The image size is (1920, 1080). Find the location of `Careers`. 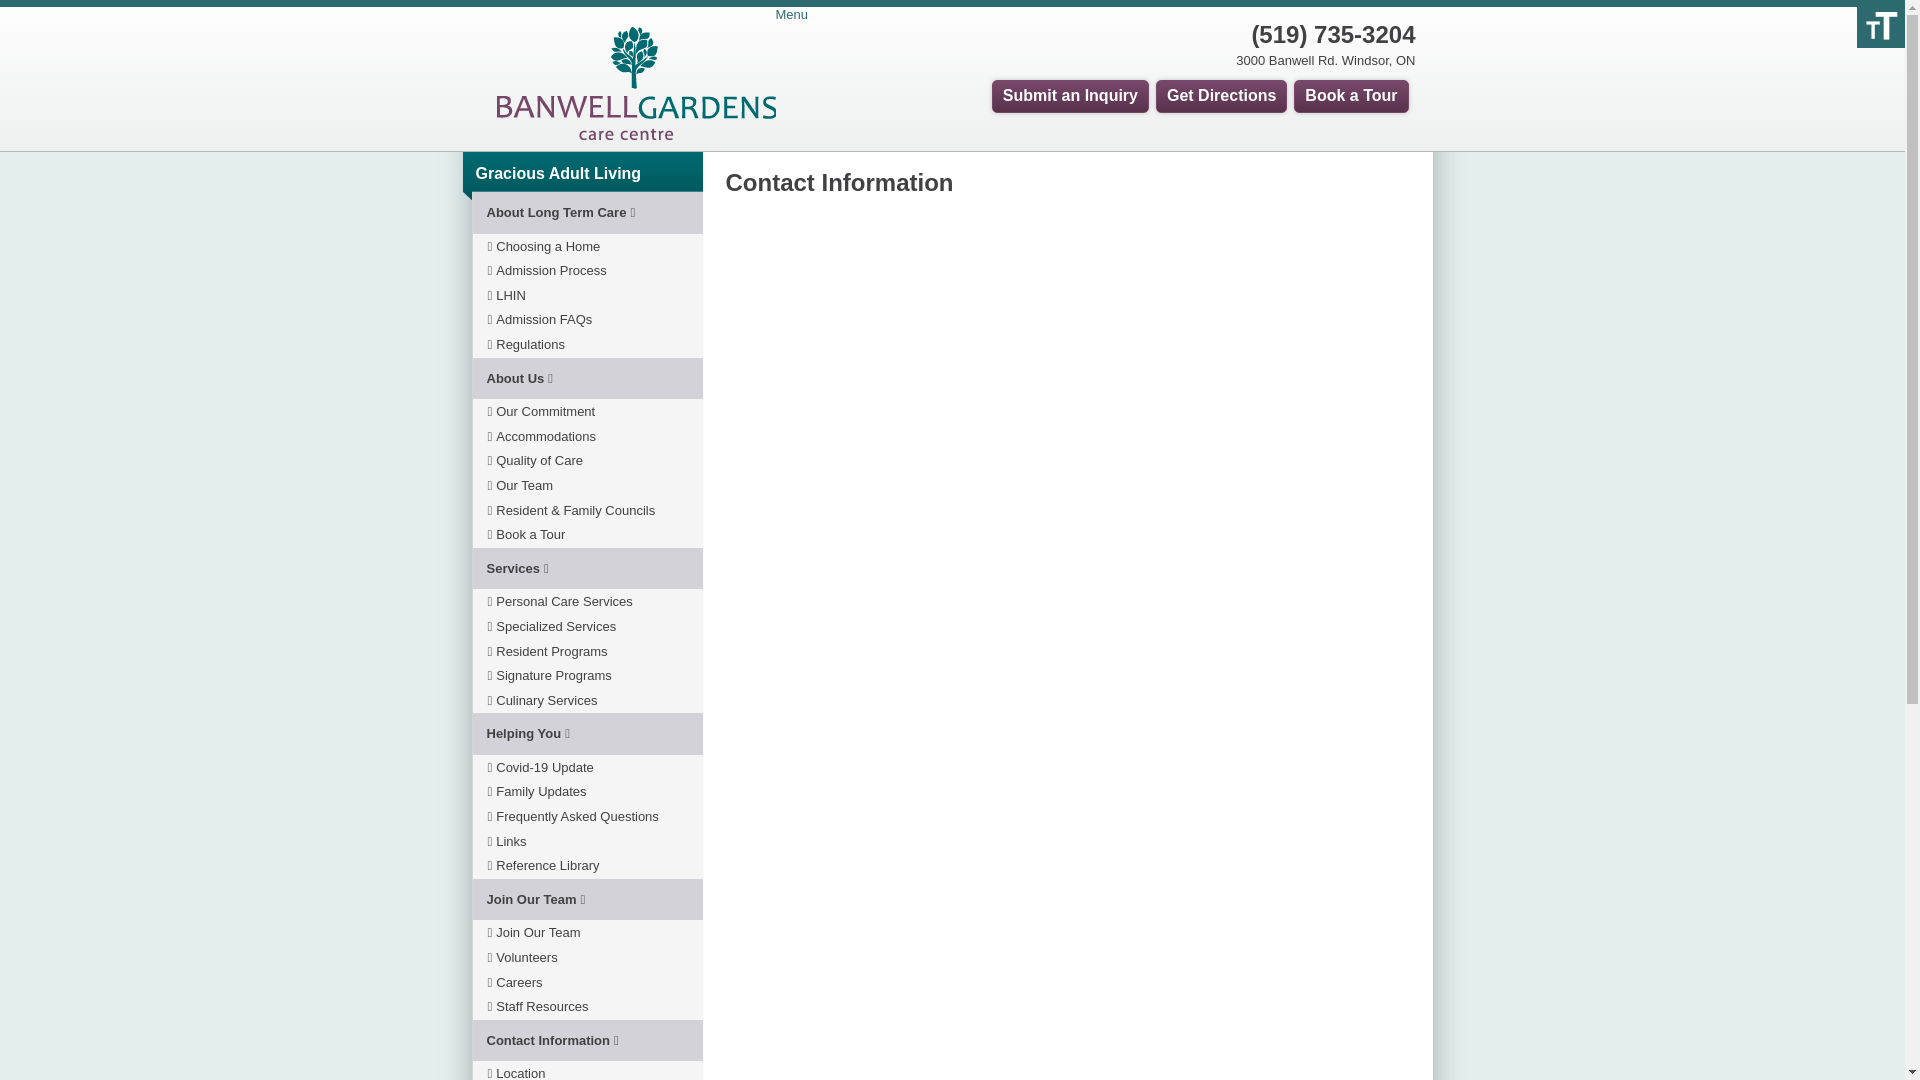

Careers is located at coordinates (516, 983).